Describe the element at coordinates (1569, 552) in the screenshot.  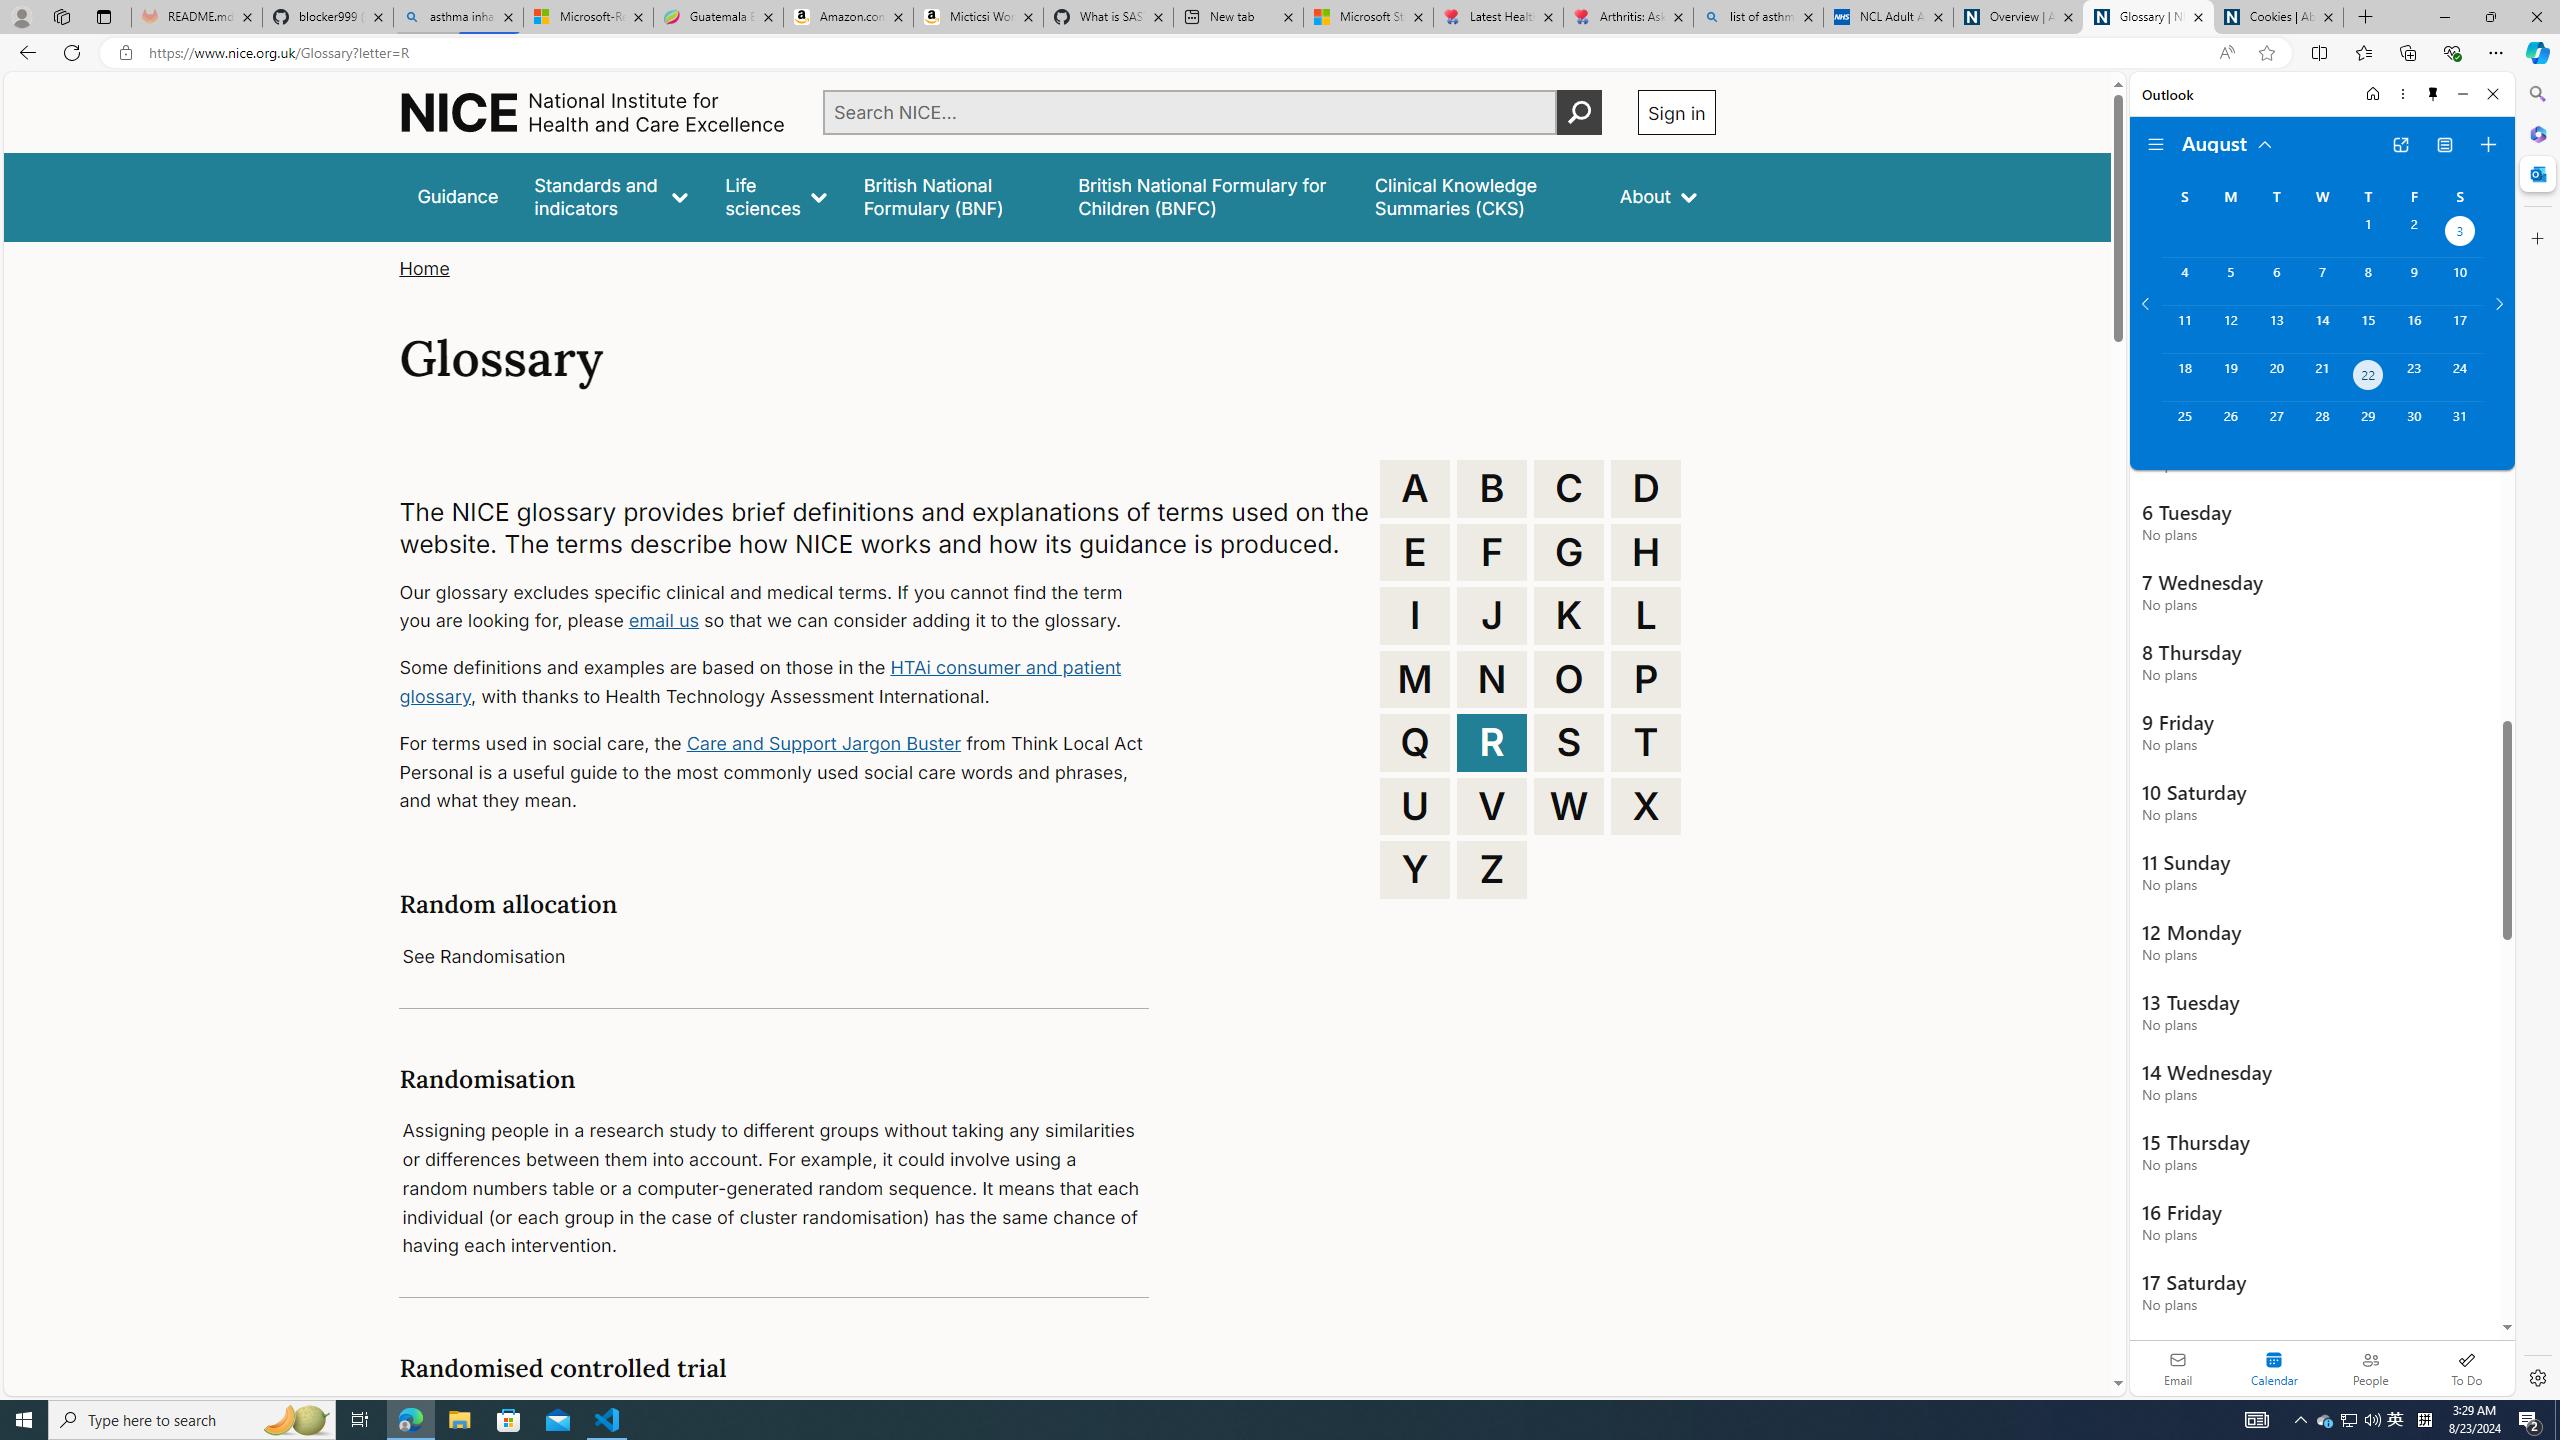
I see `G` at that location.